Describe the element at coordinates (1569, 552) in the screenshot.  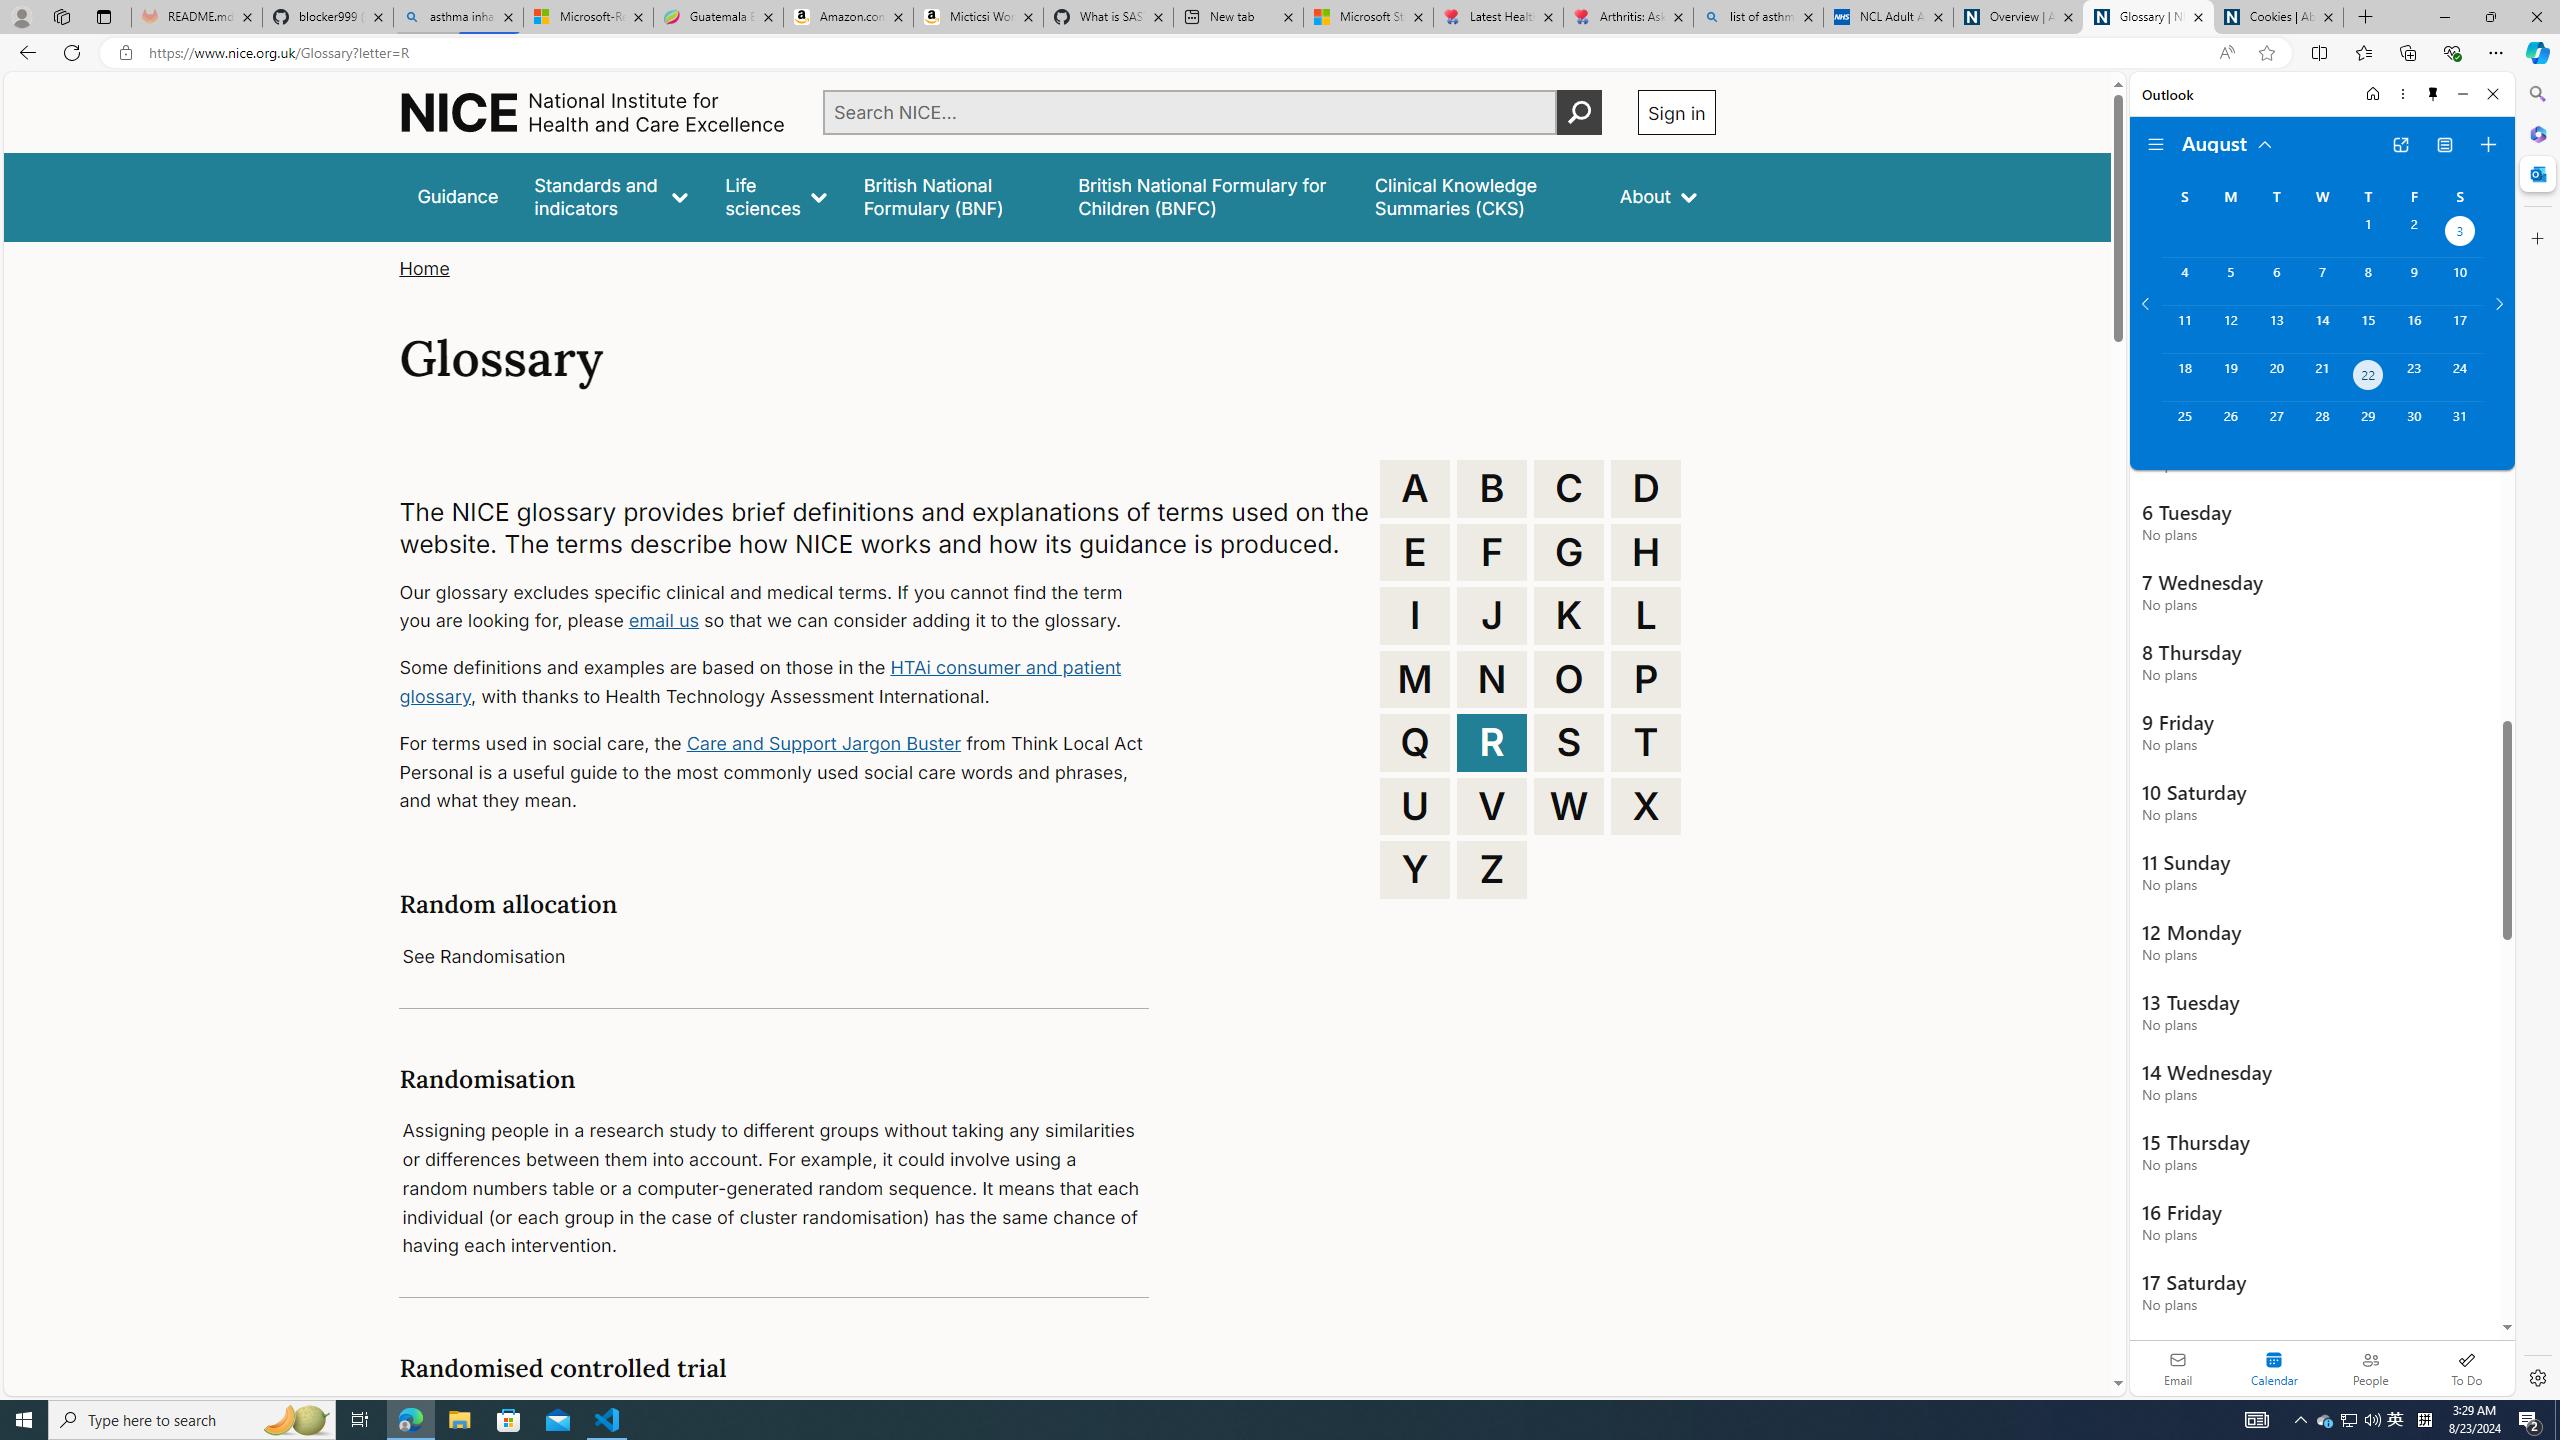
I see `G` at that location.